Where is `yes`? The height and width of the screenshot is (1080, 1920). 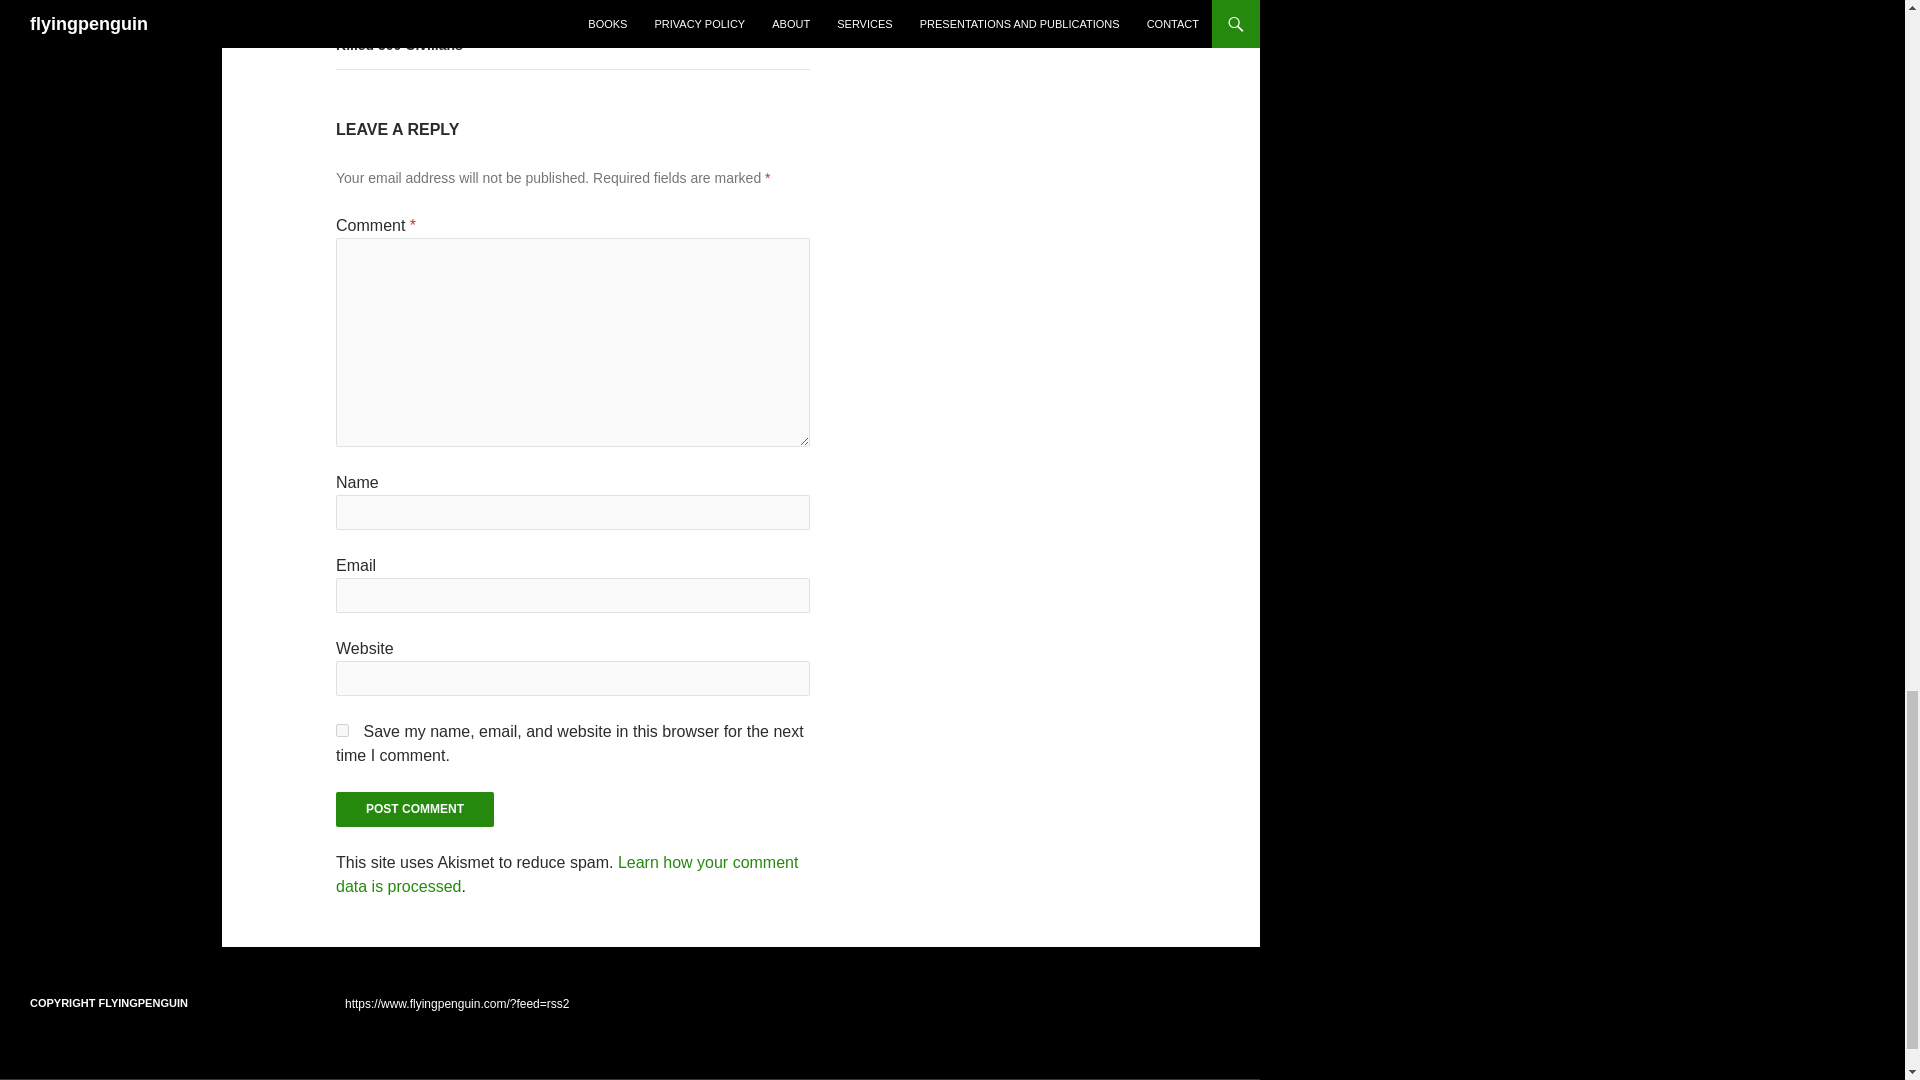 yes is located at coordinates (342, 730).